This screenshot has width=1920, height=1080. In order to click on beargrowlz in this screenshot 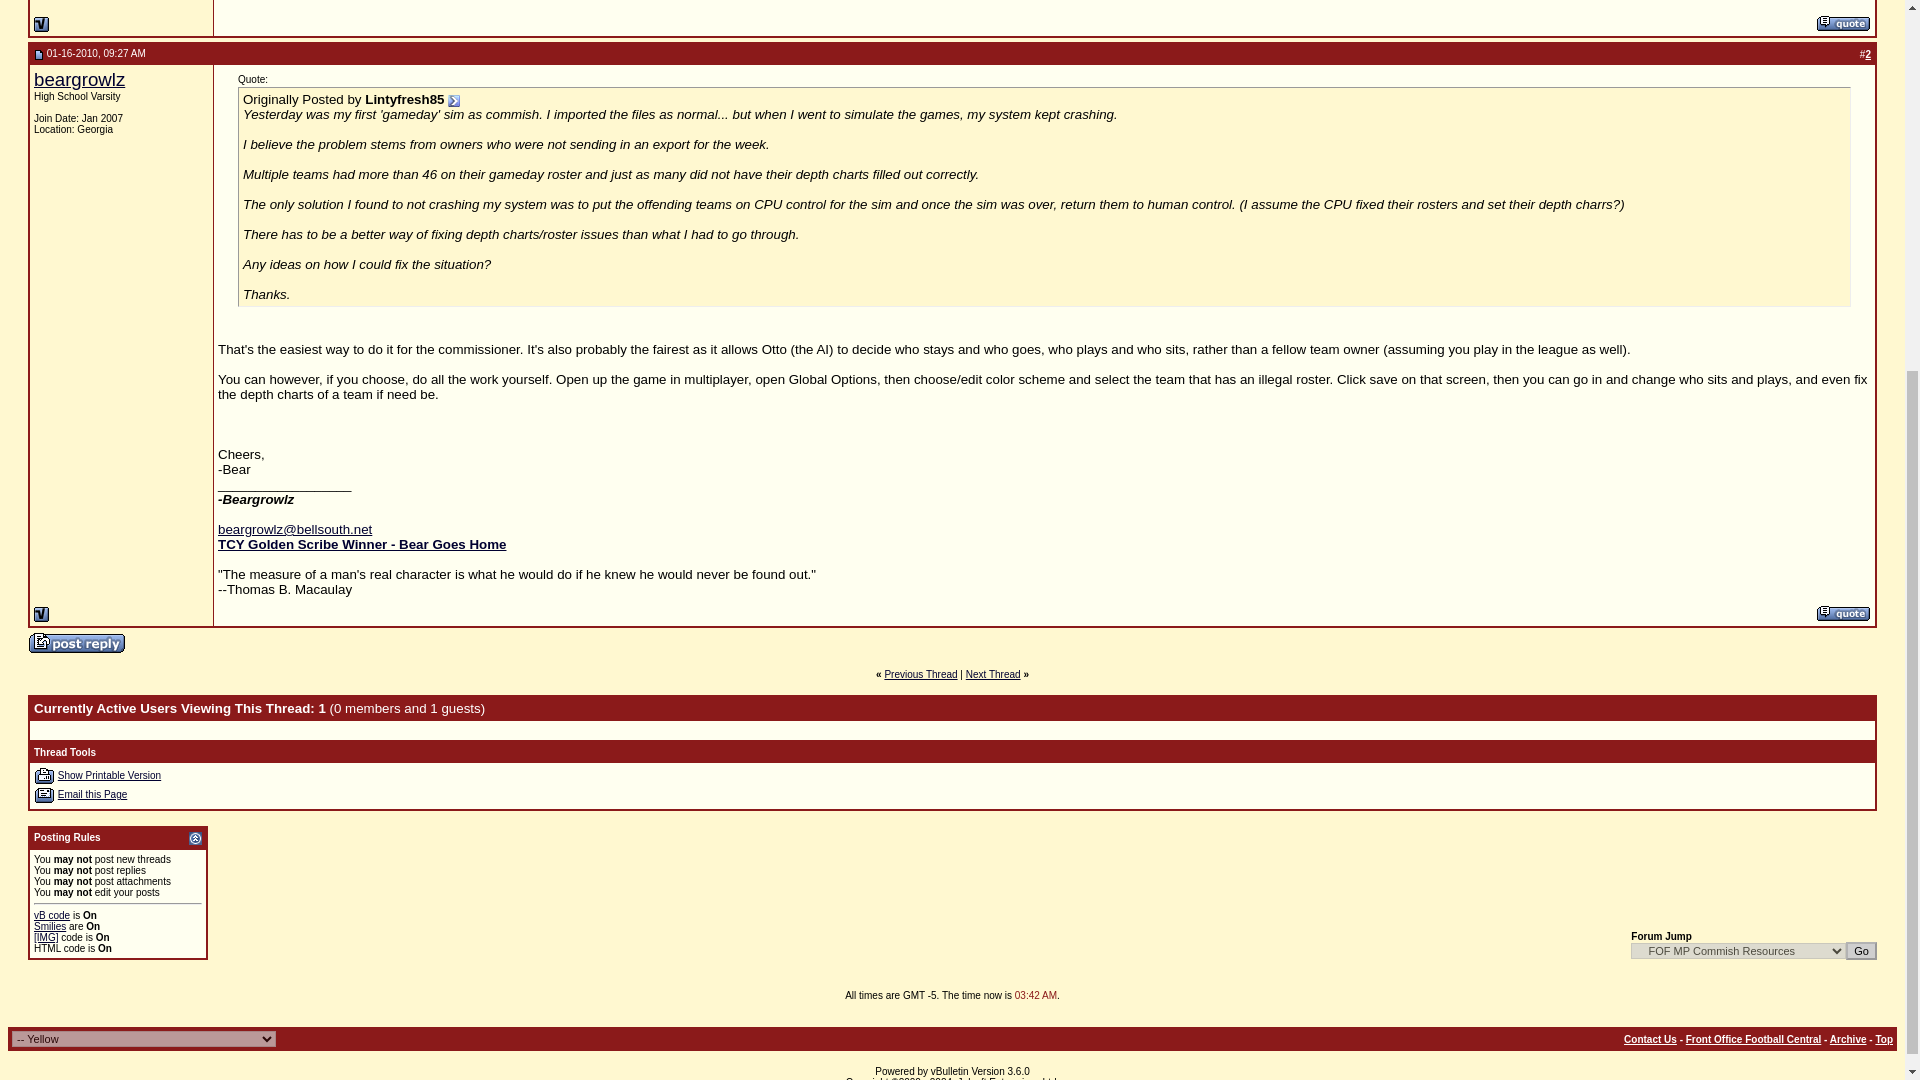, I will do `click(79, 79)`.